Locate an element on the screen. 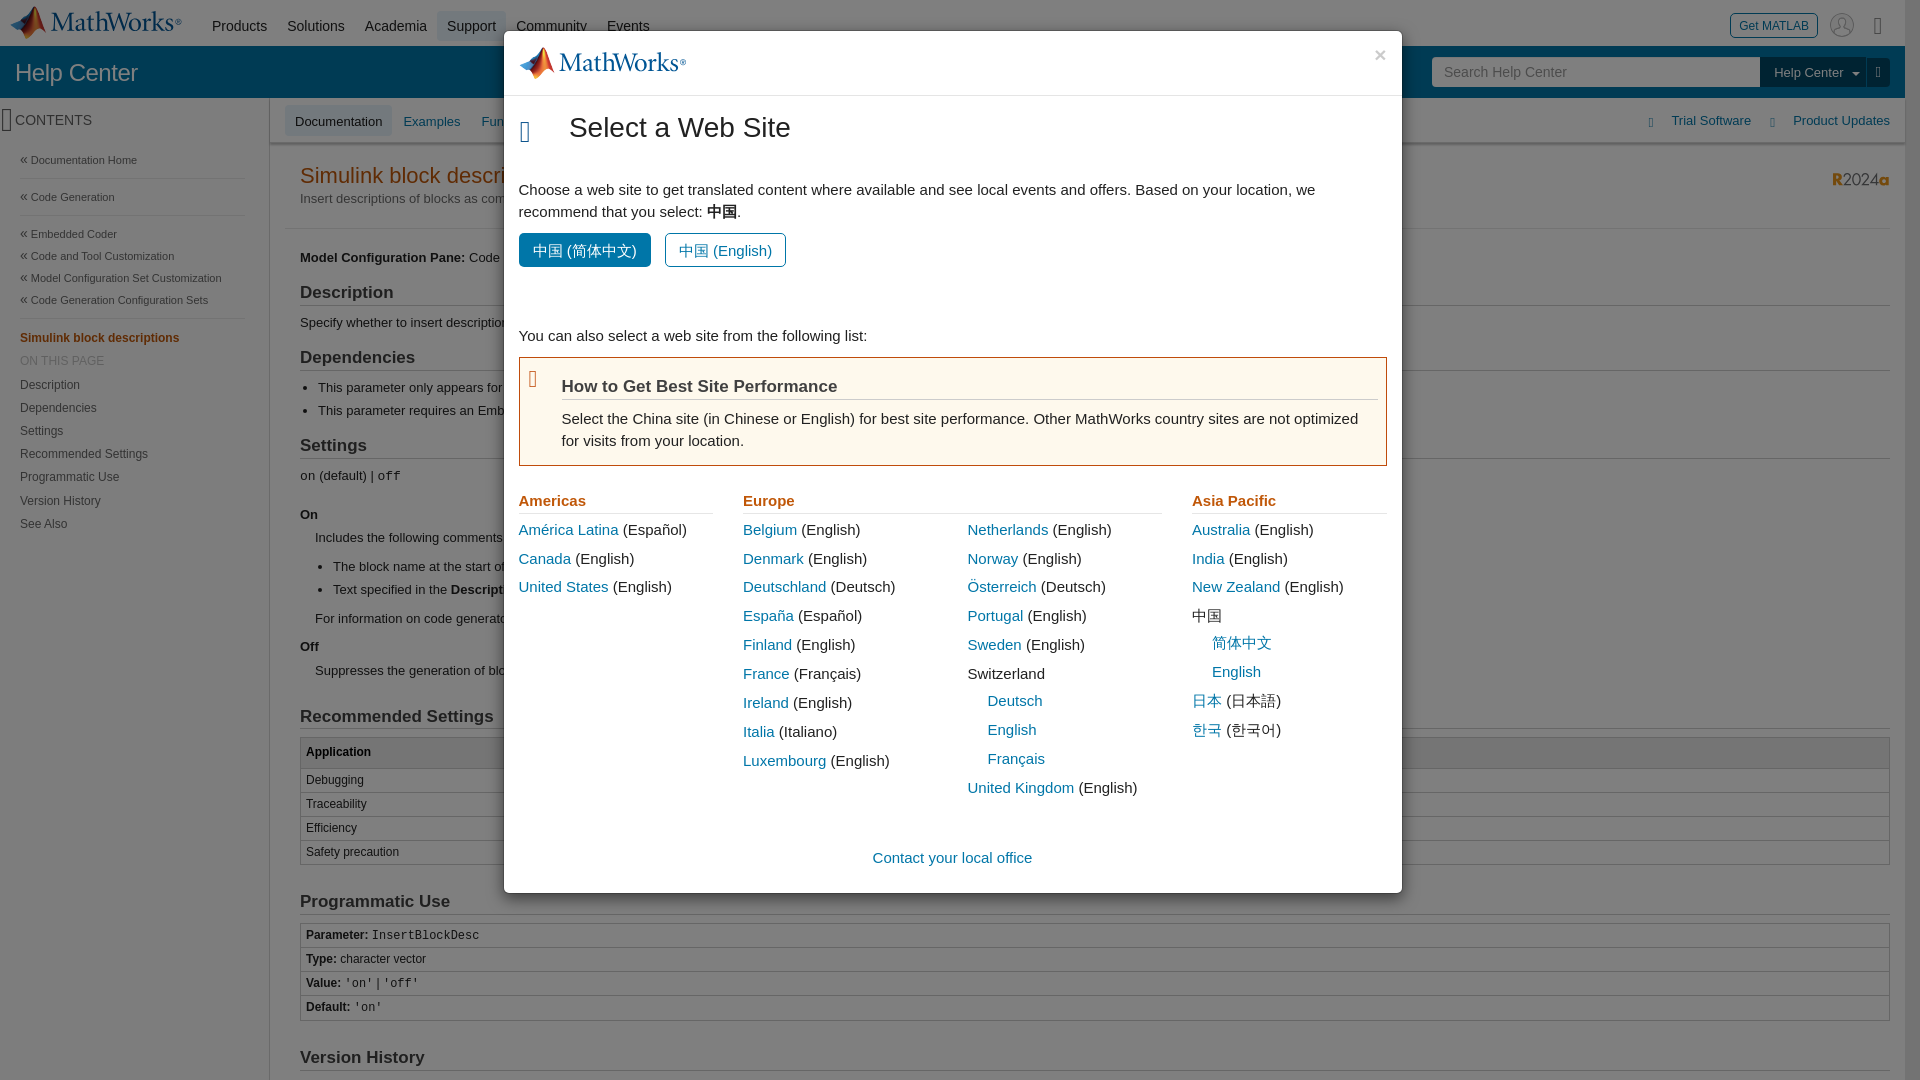 The height and width of the screenshot is (1080, 1920). Products is located at coordinates (238, 26).